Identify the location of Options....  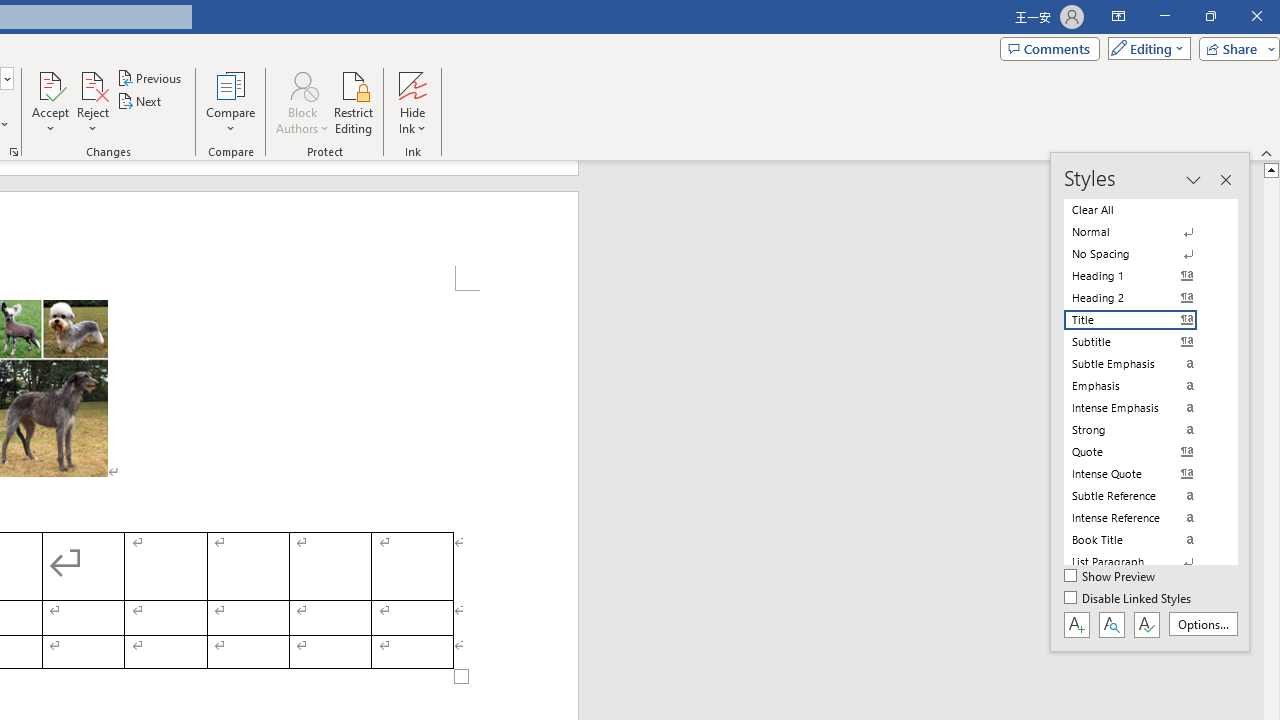
(1202, 624).